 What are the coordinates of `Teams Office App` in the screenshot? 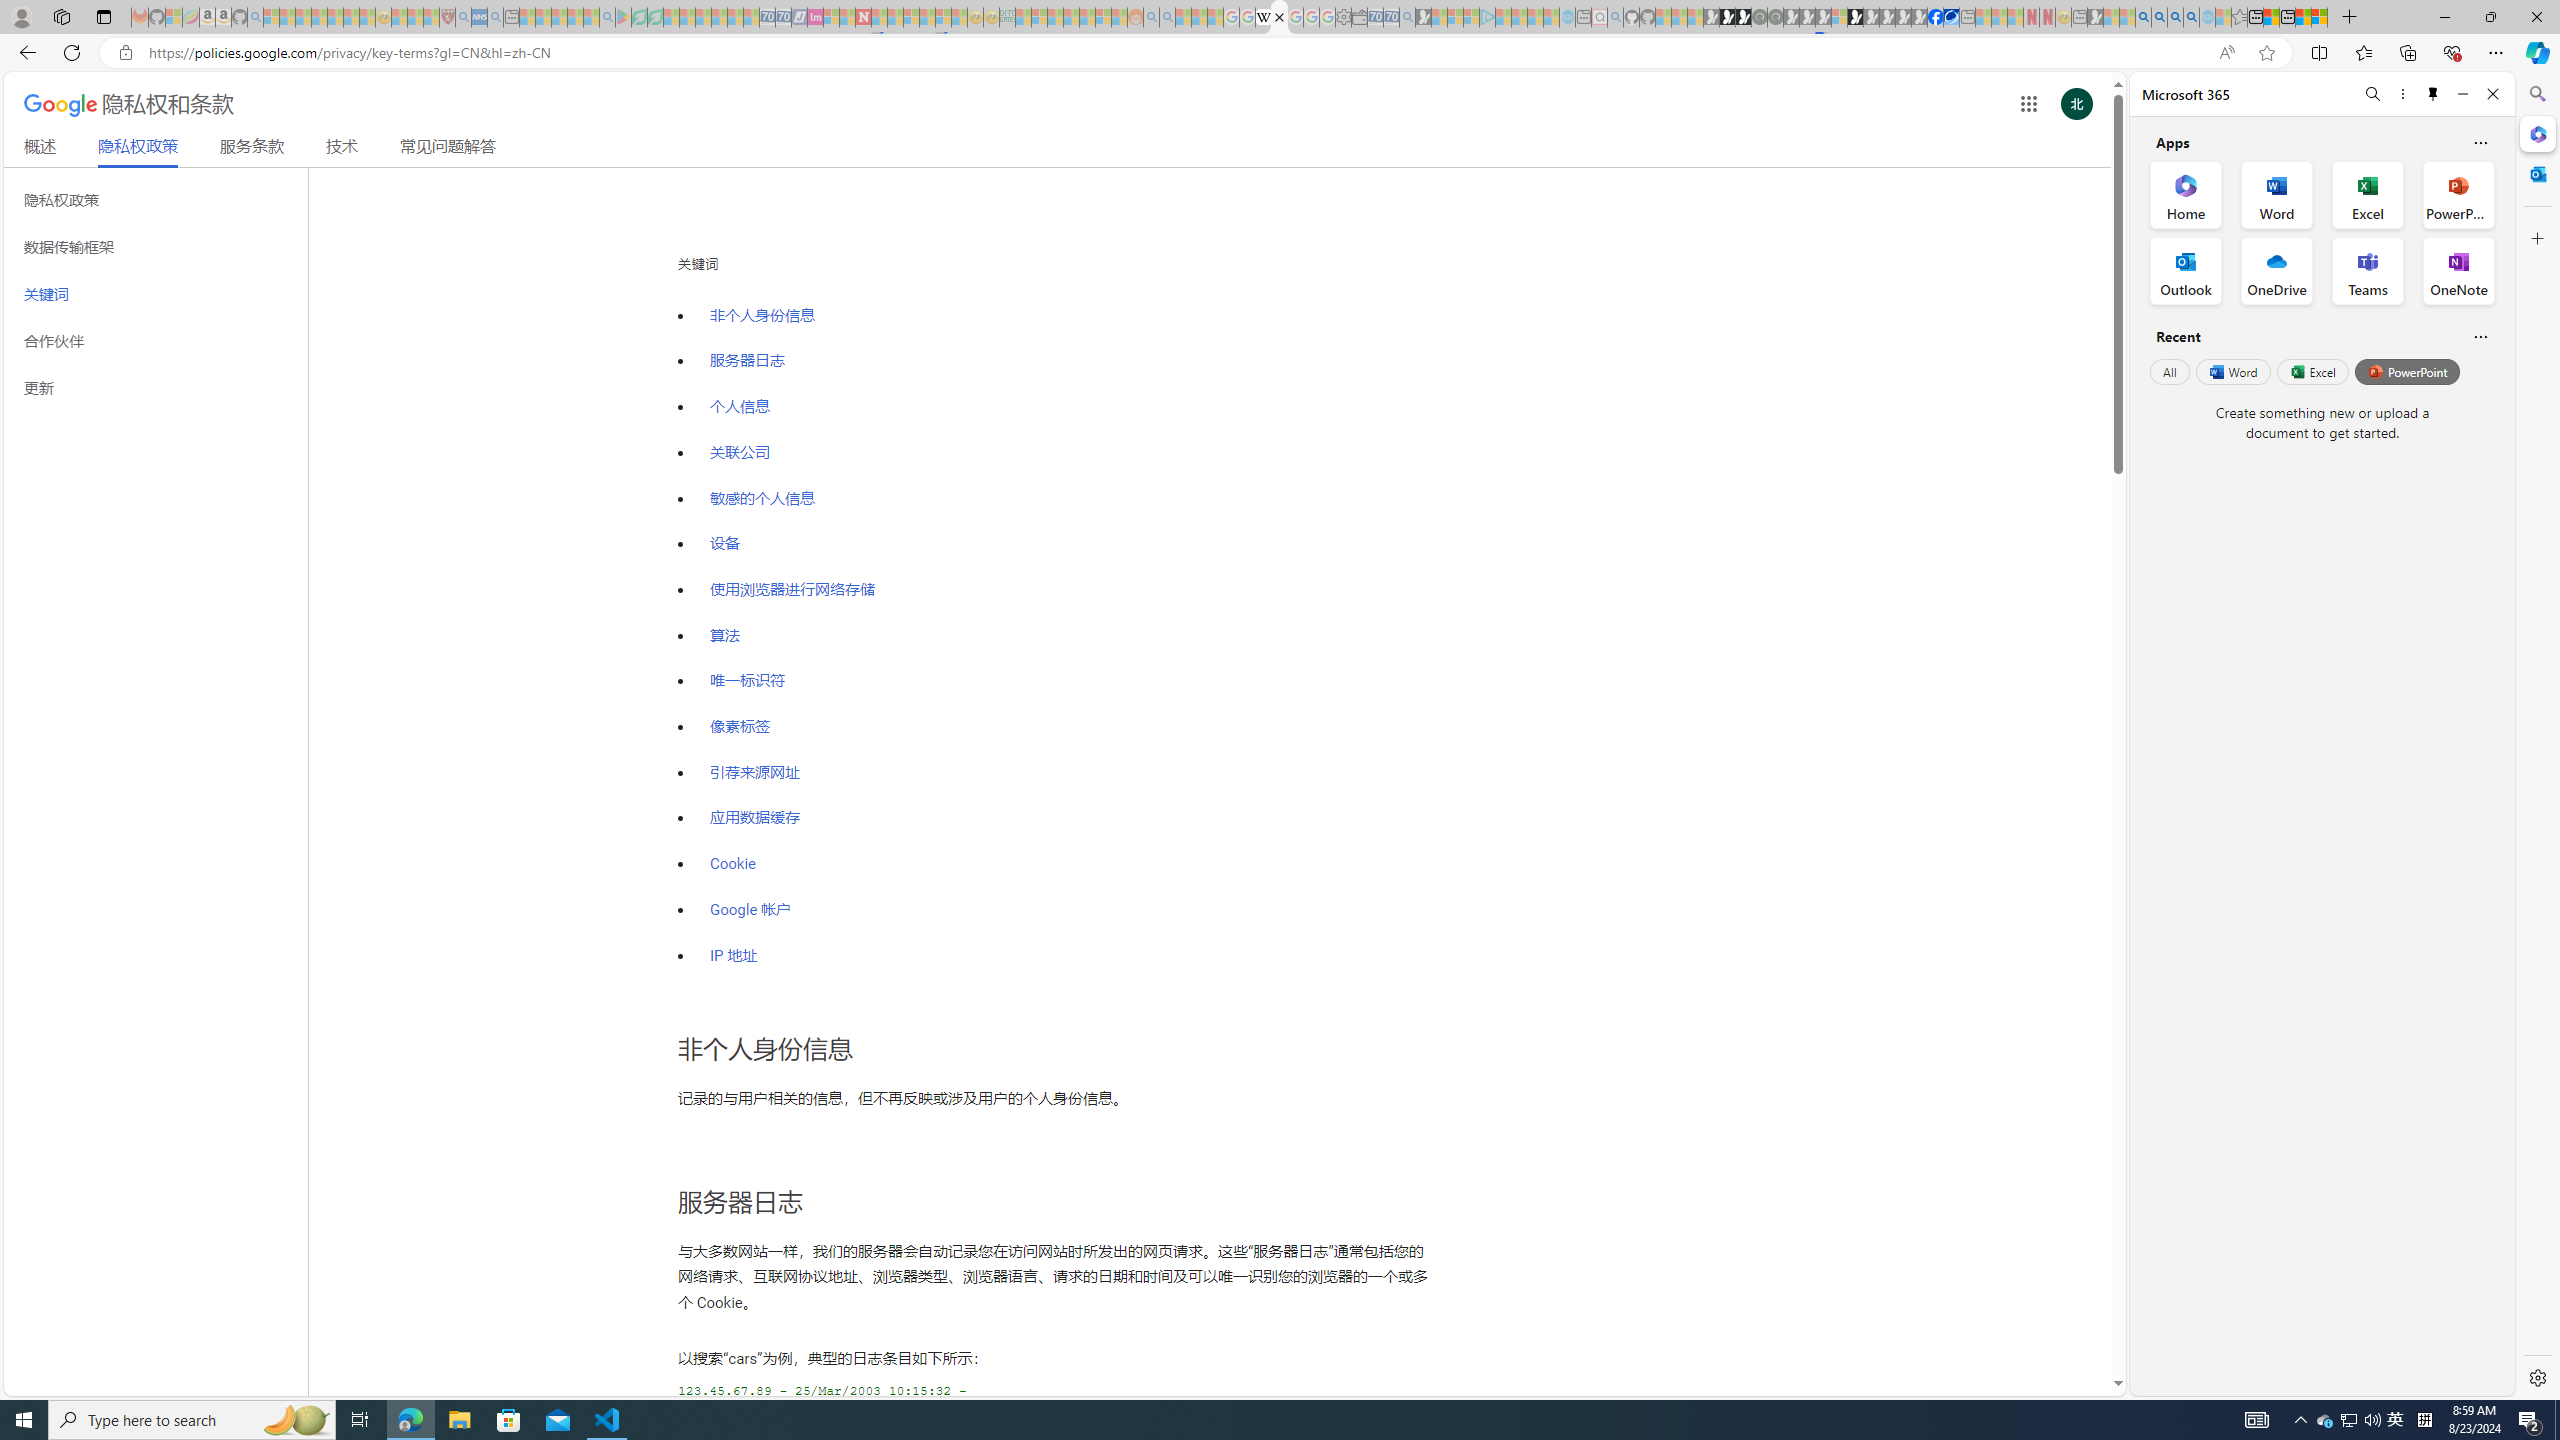 It's located at (2368, 271).